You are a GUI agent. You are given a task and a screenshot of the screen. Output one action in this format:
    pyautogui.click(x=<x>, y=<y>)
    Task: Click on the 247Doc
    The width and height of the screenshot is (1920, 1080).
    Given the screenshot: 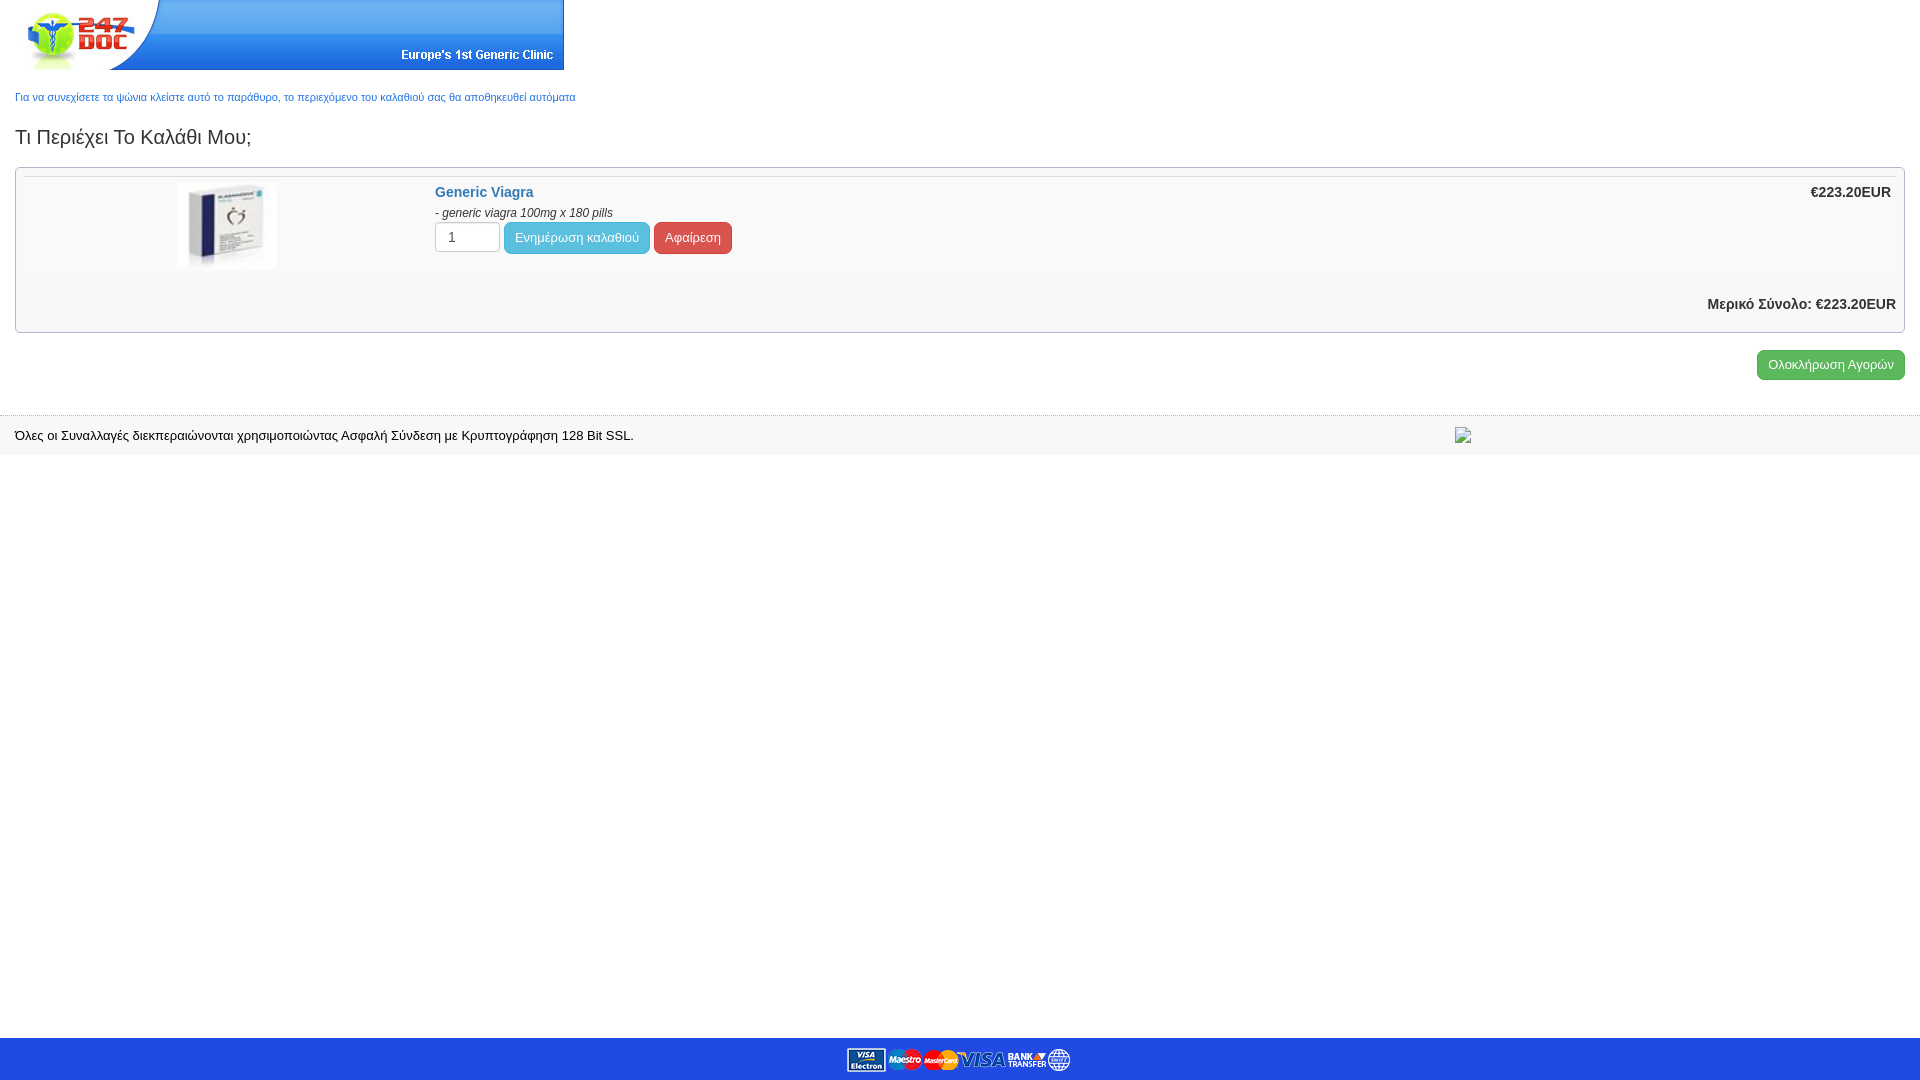 What is the action you would take?
    pyautogui.click(x=290, y=35)
    